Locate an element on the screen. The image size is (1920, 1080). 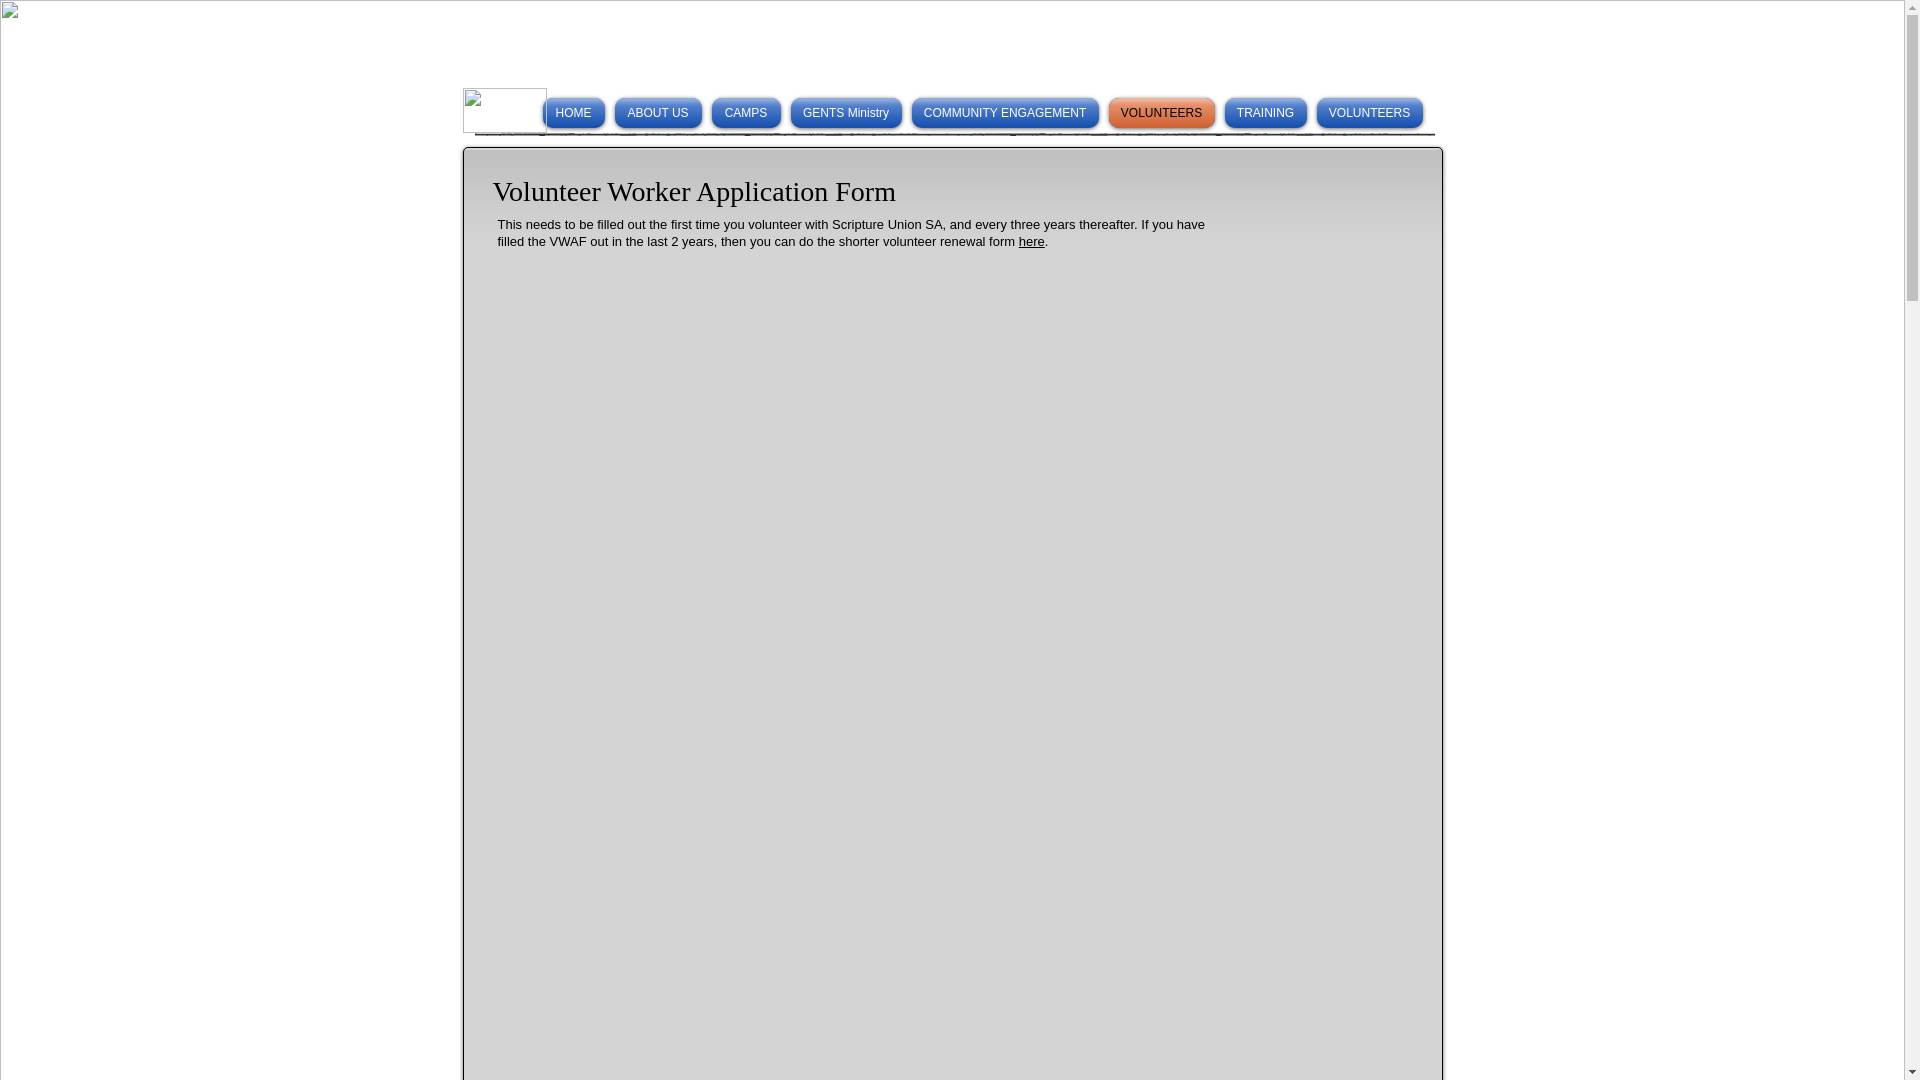
ABOUT US is located at coordinates (658, 113).